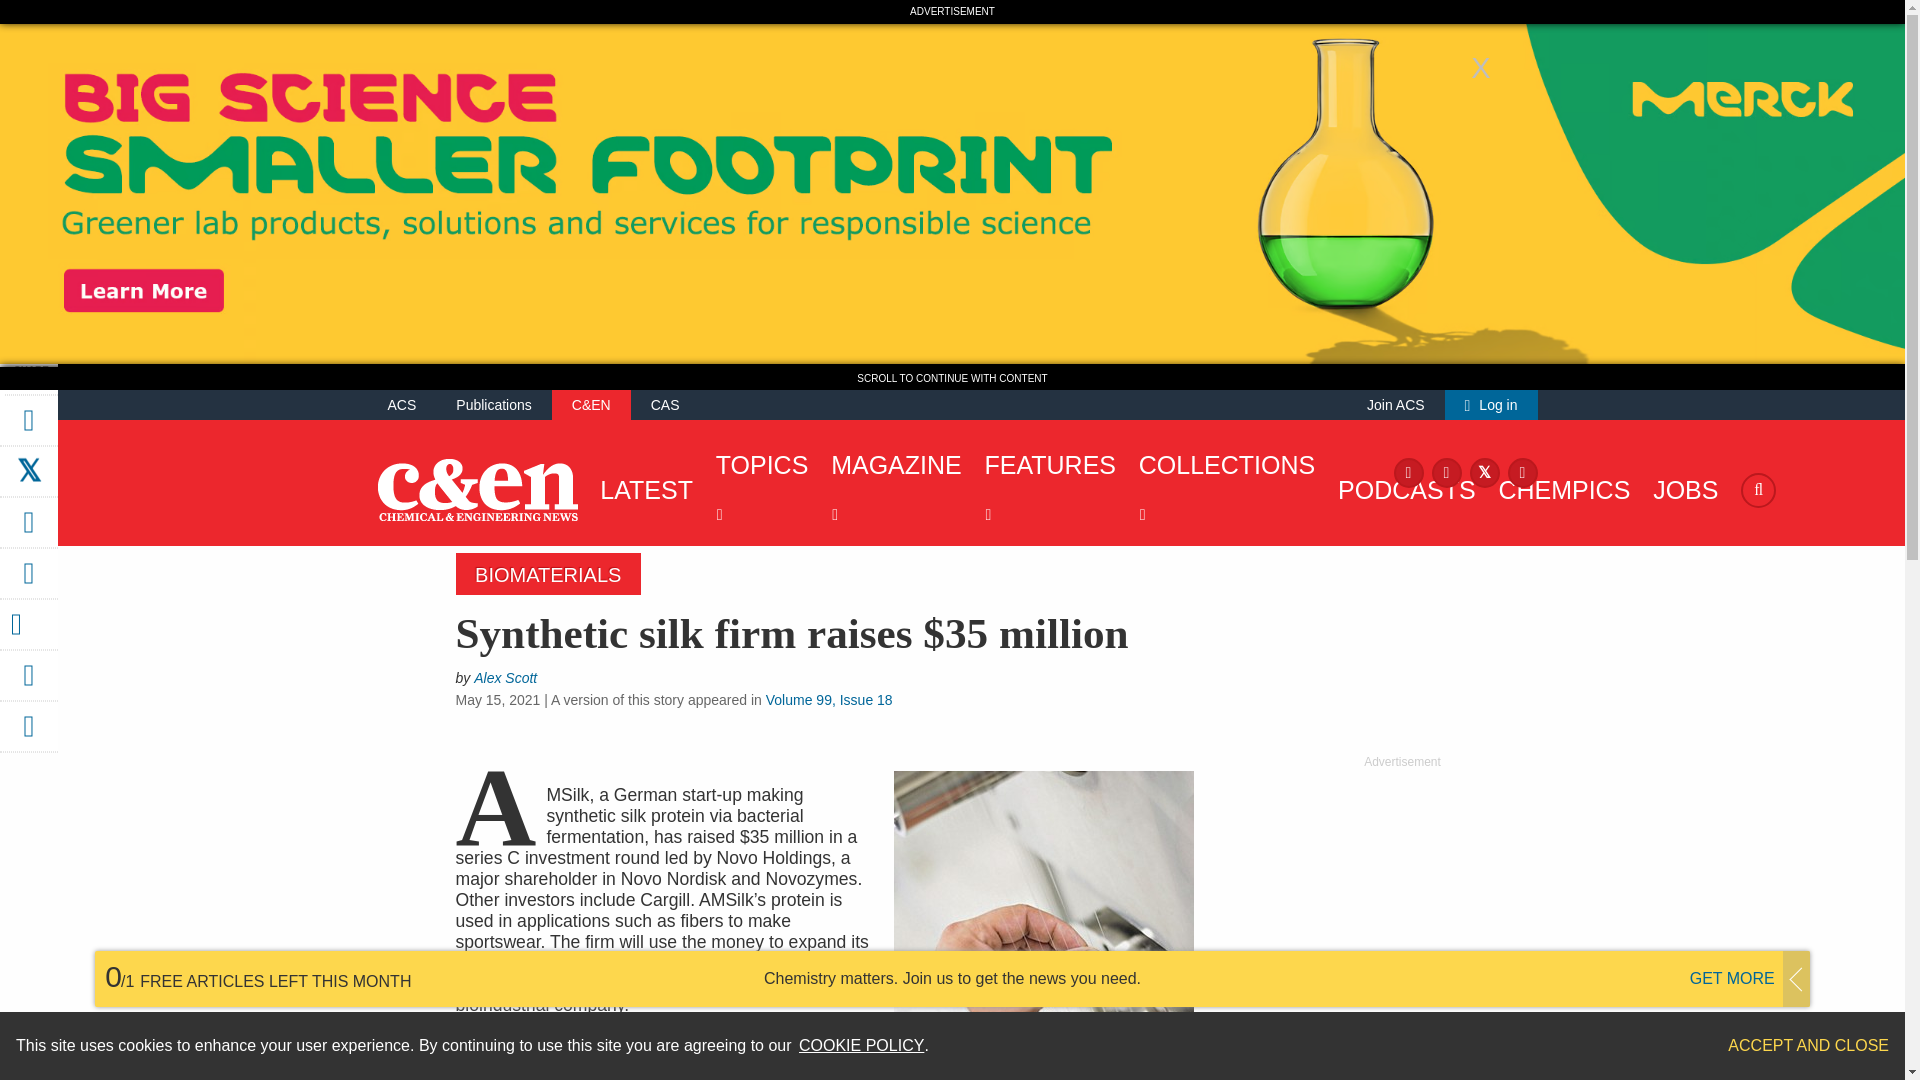 Image resolution: width=1920 pixels, height=1080 pixels. What do you see at coordinates (494, 404) in the screenshot?
I see `Publications` at bounding box center [494, 404].